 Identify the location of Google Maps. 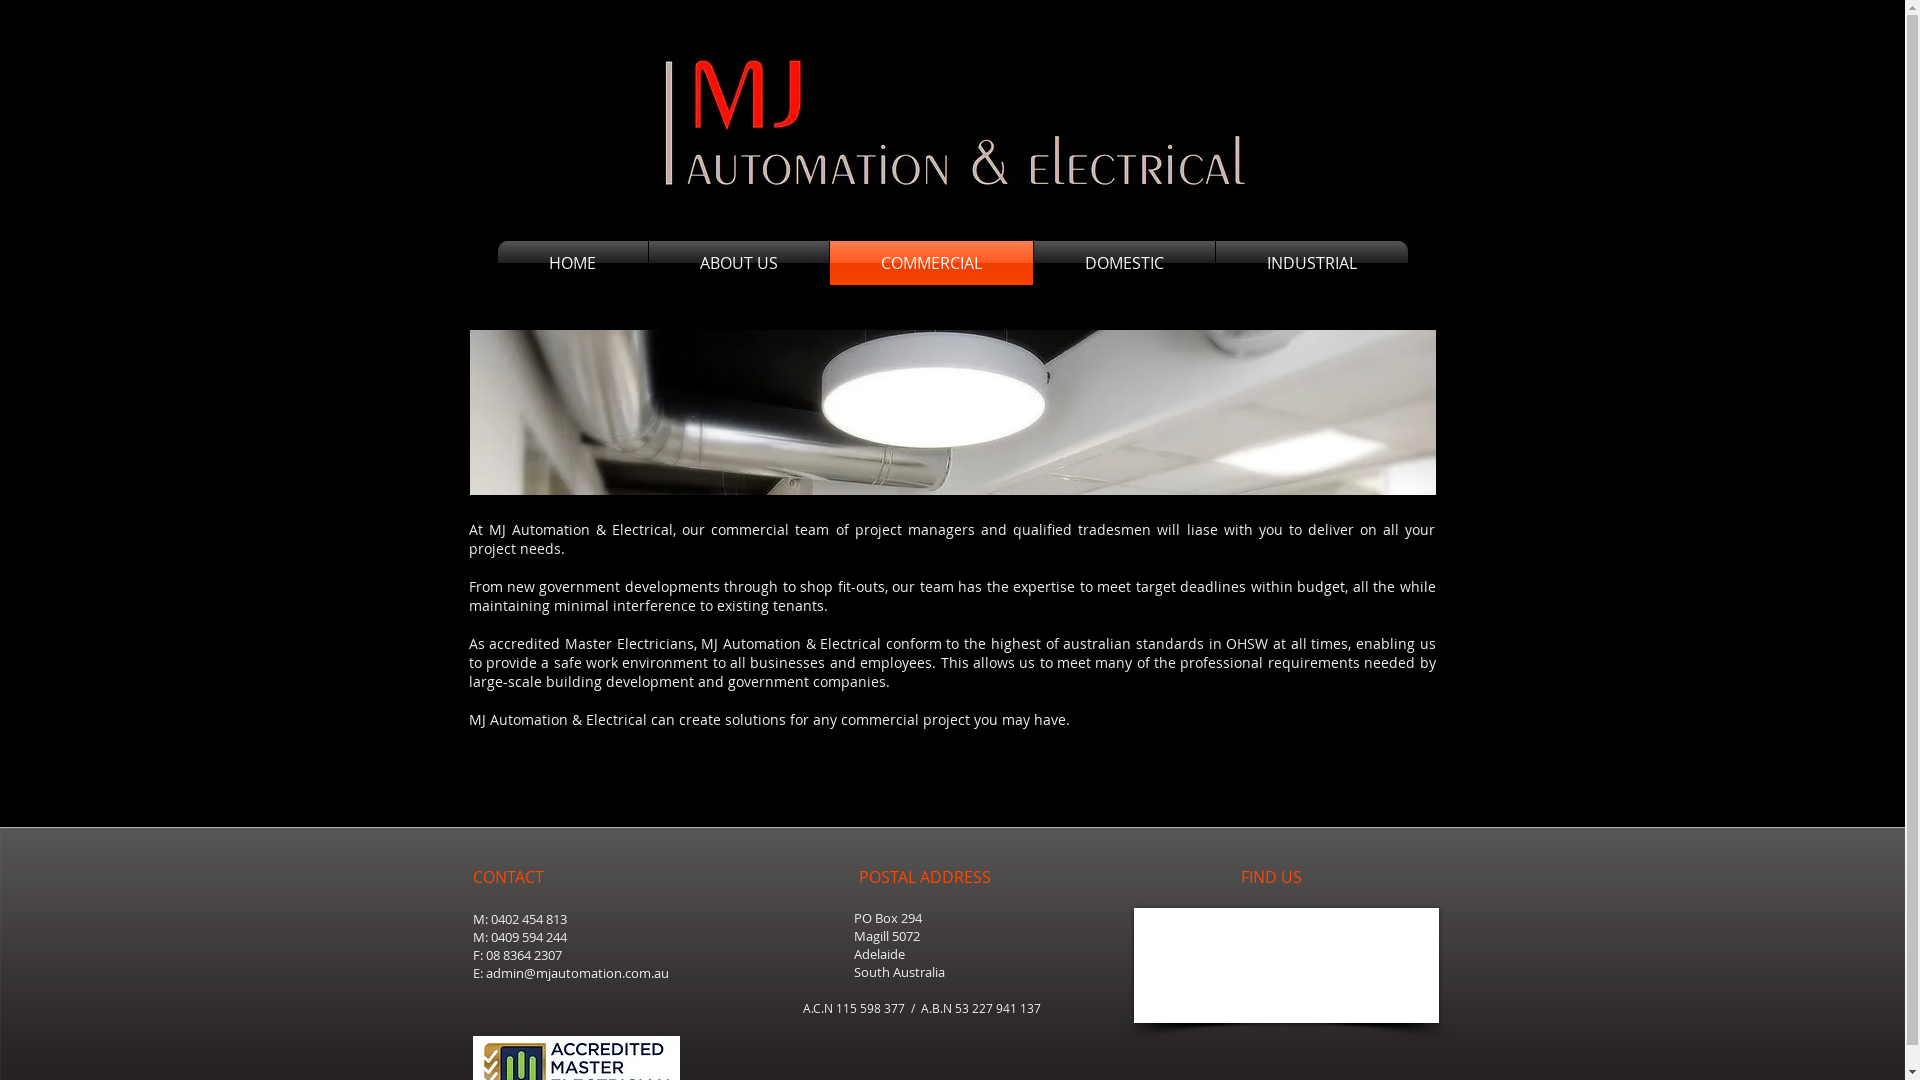
(1286, 966).